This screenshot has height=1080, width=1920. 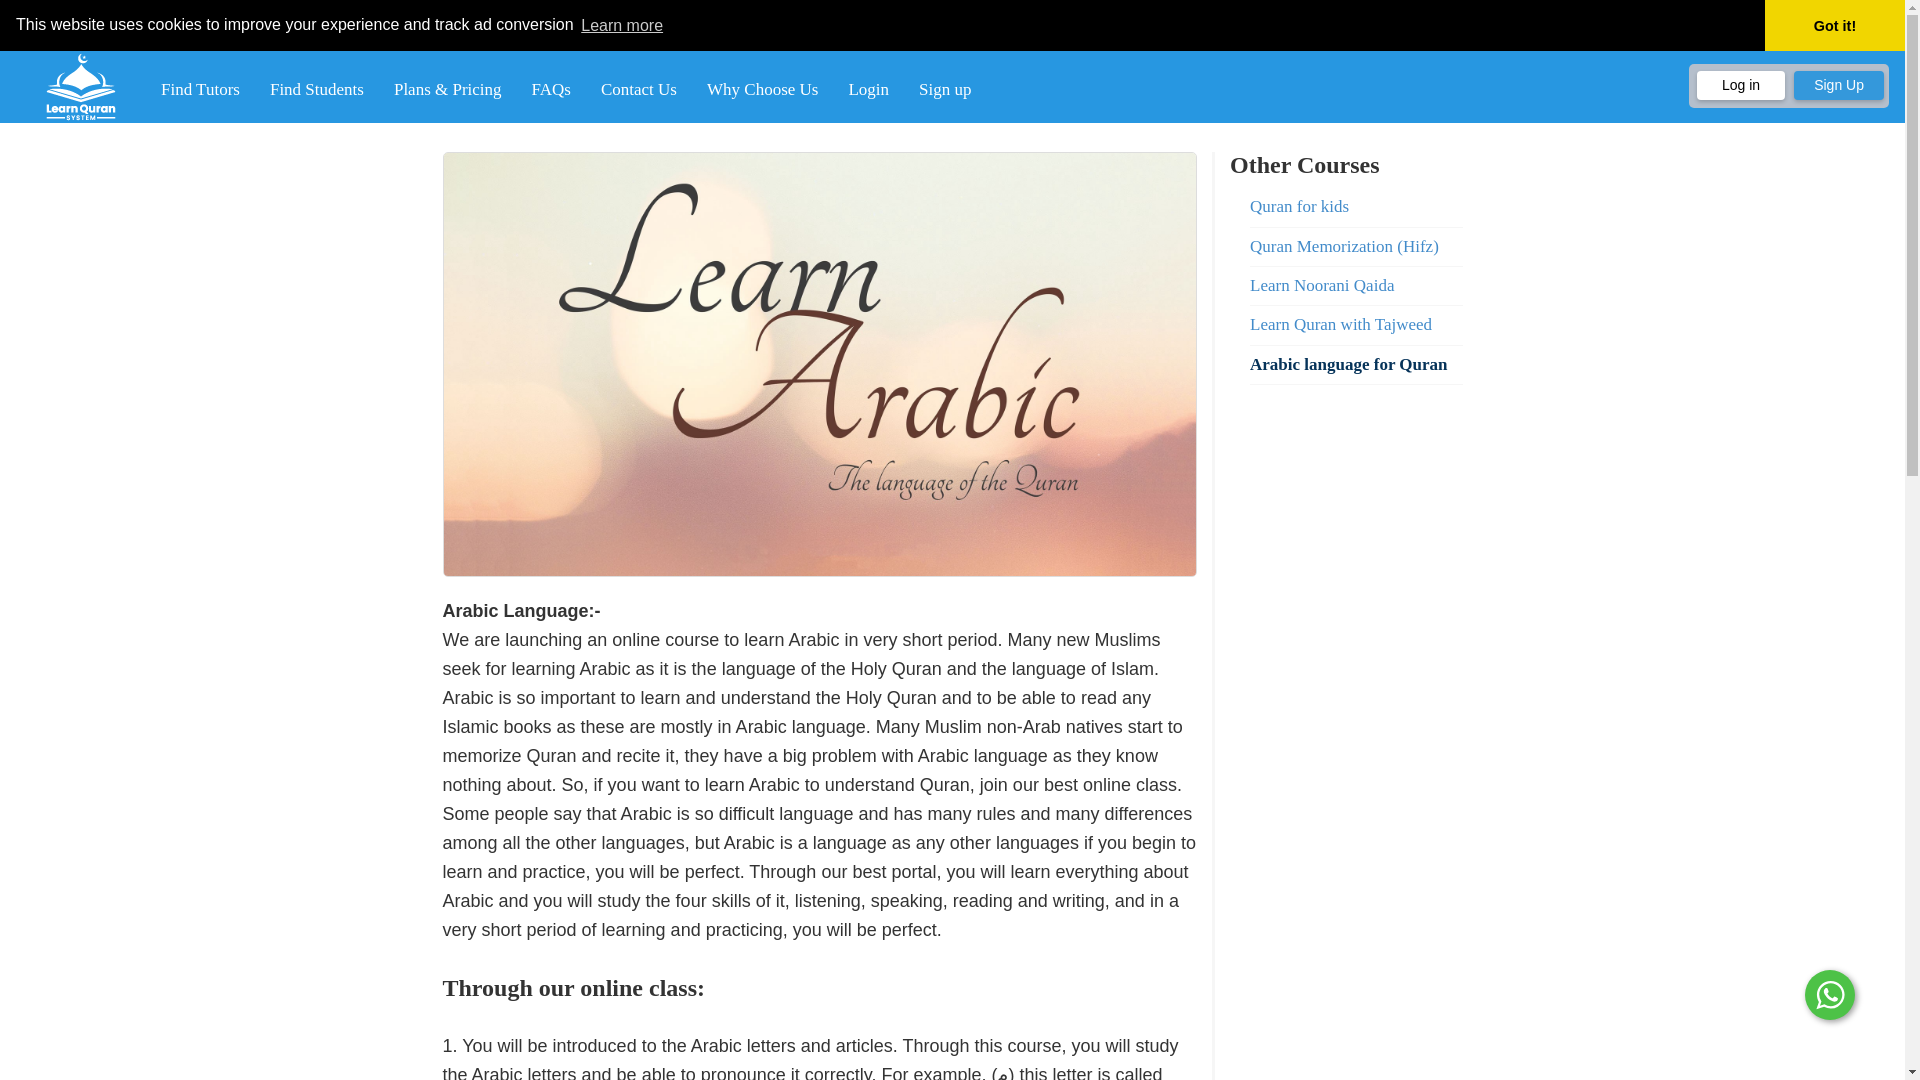 What do you see at coordinates (1356, 324) in the screenshot?
I see `Learn Quran with Tajweed` at bounding box center [1356, 324].